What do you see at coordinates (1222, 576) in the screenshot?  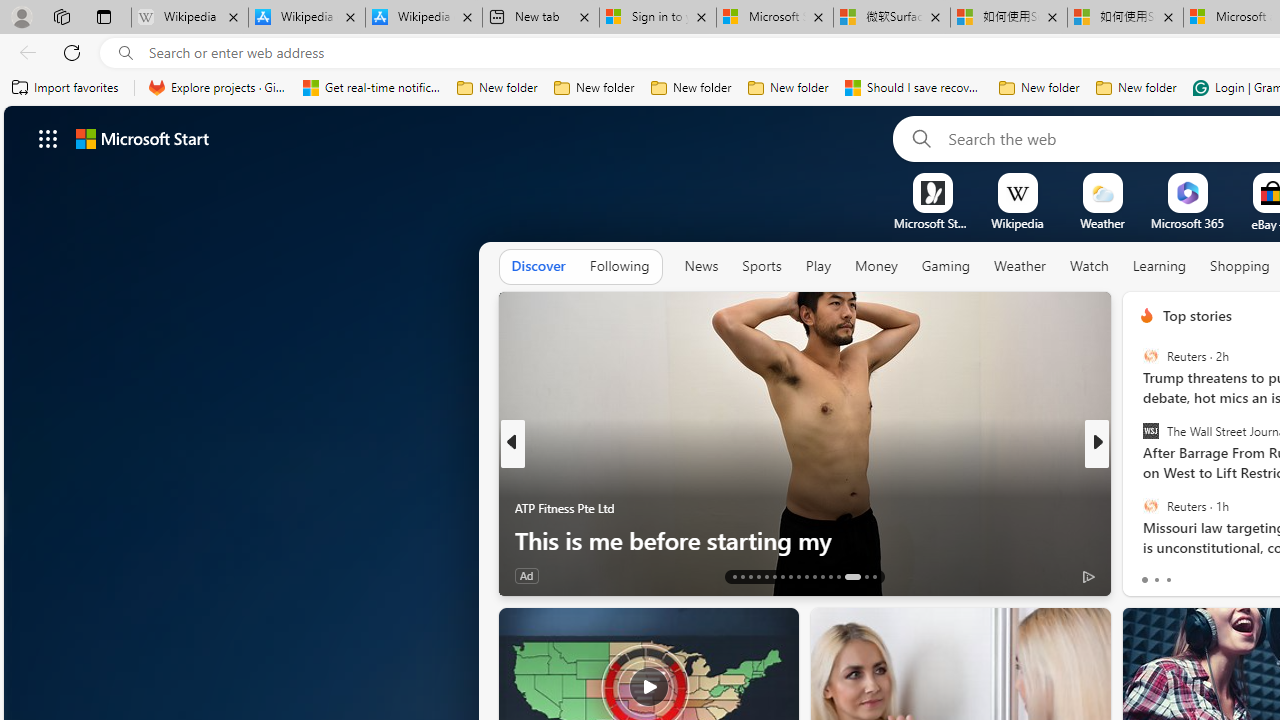 I see `Start the conversation` at bounding box center [1222, 576].